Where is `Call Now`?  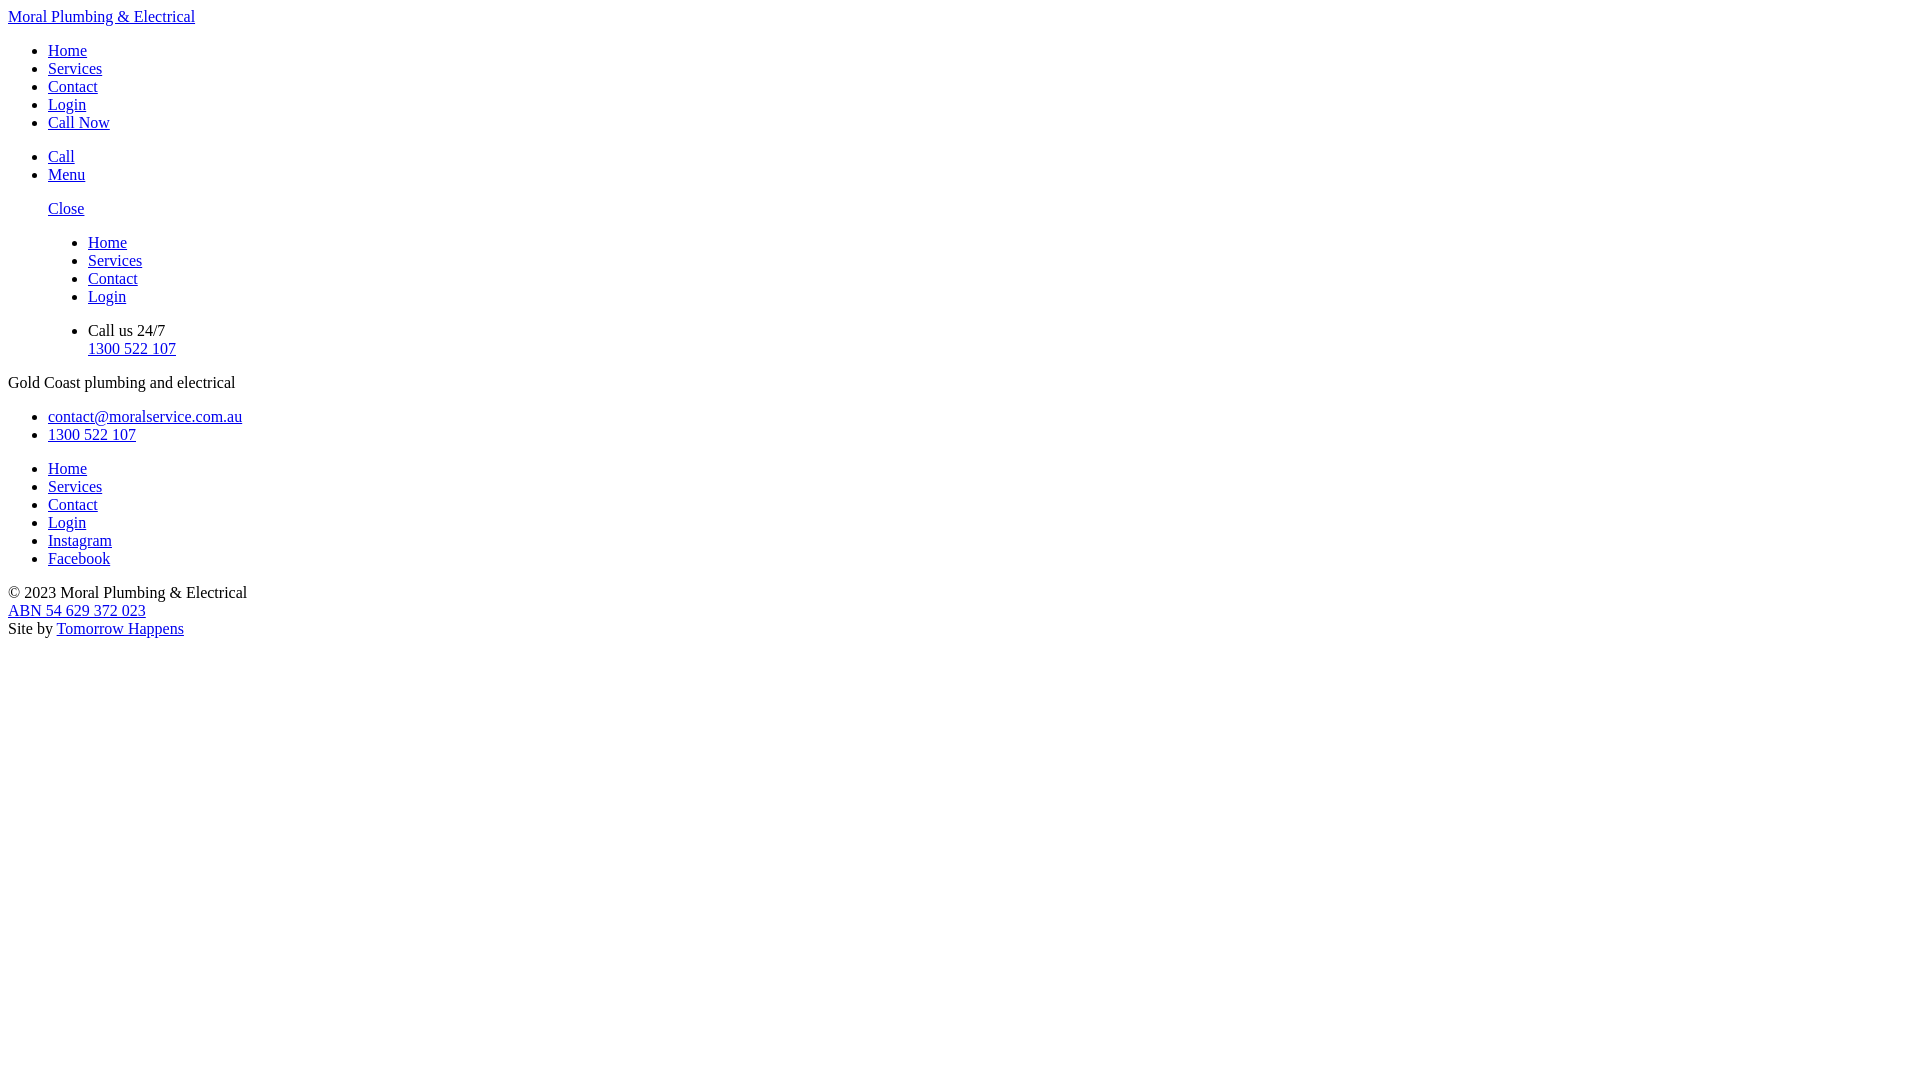 Call Now is located at coordinates (79, 122).